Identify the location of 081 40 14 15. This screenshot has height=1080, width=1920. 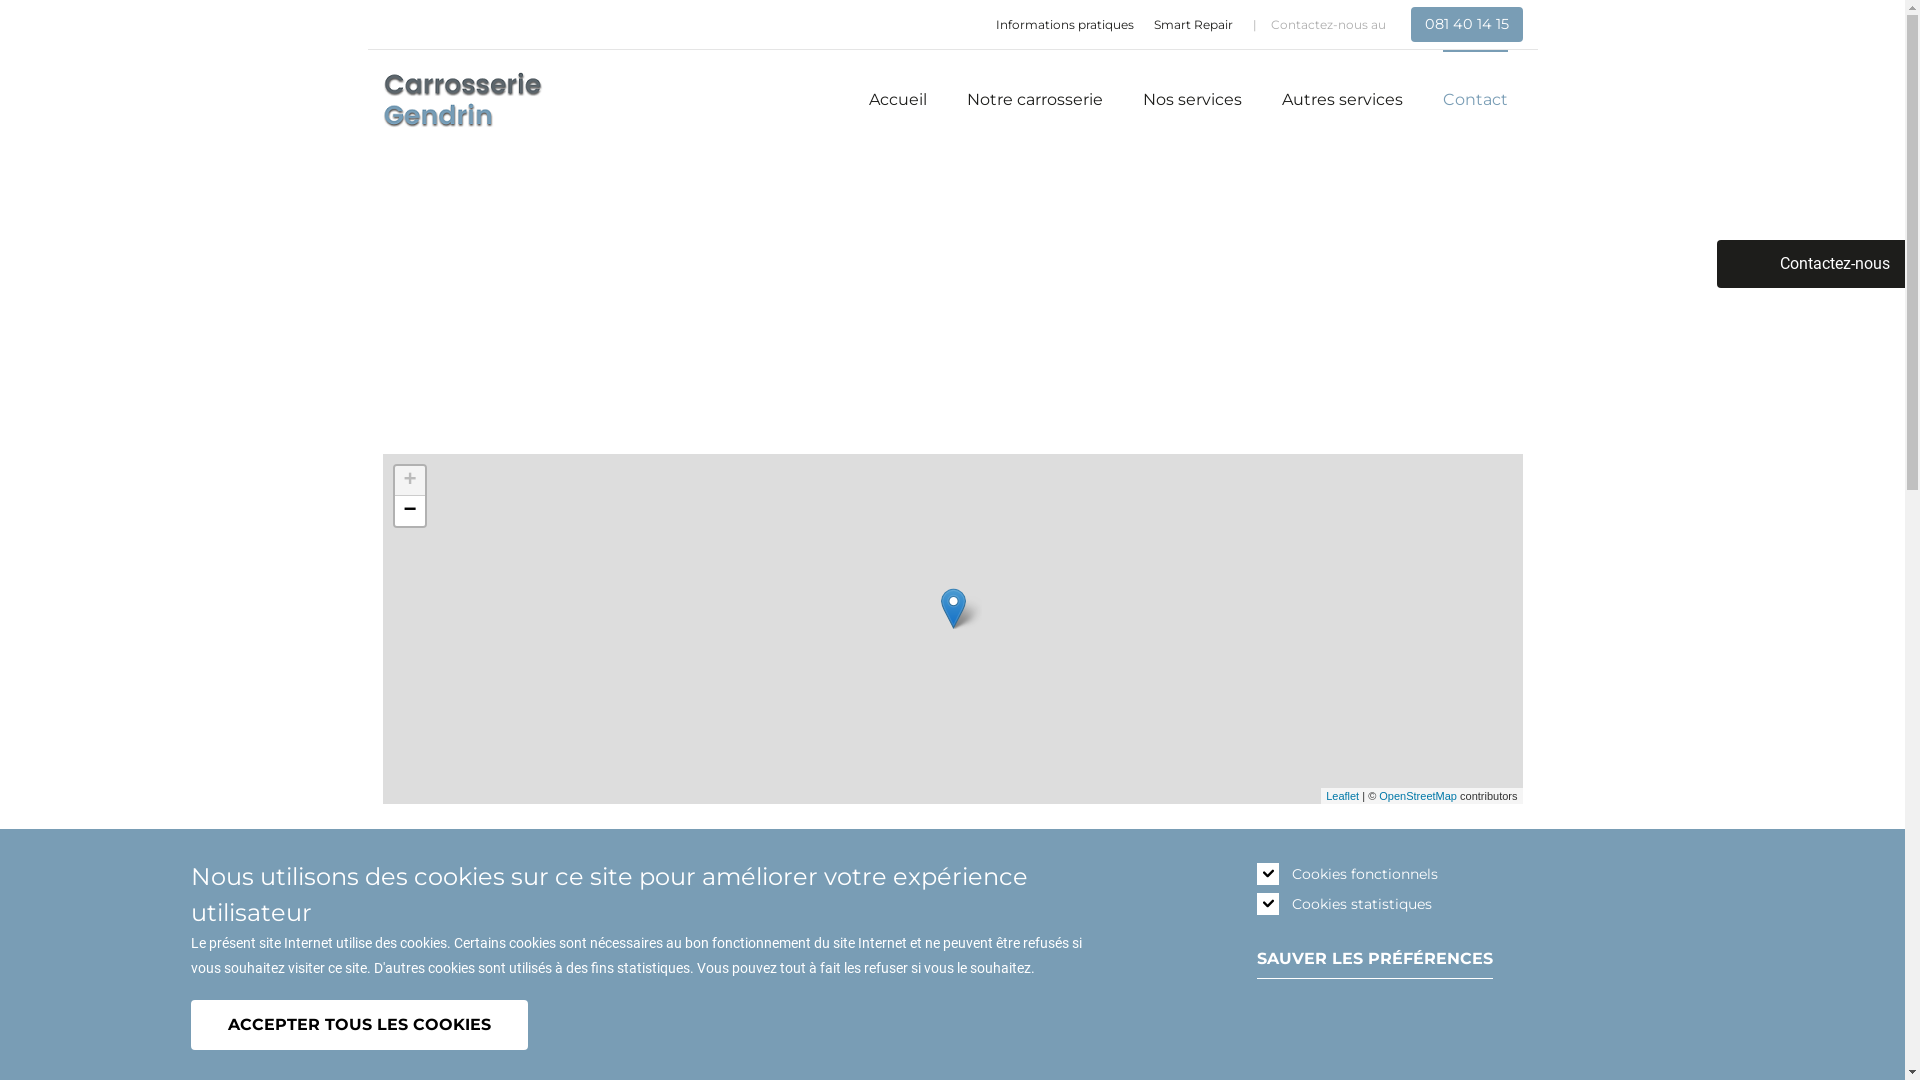
(1466, 24).